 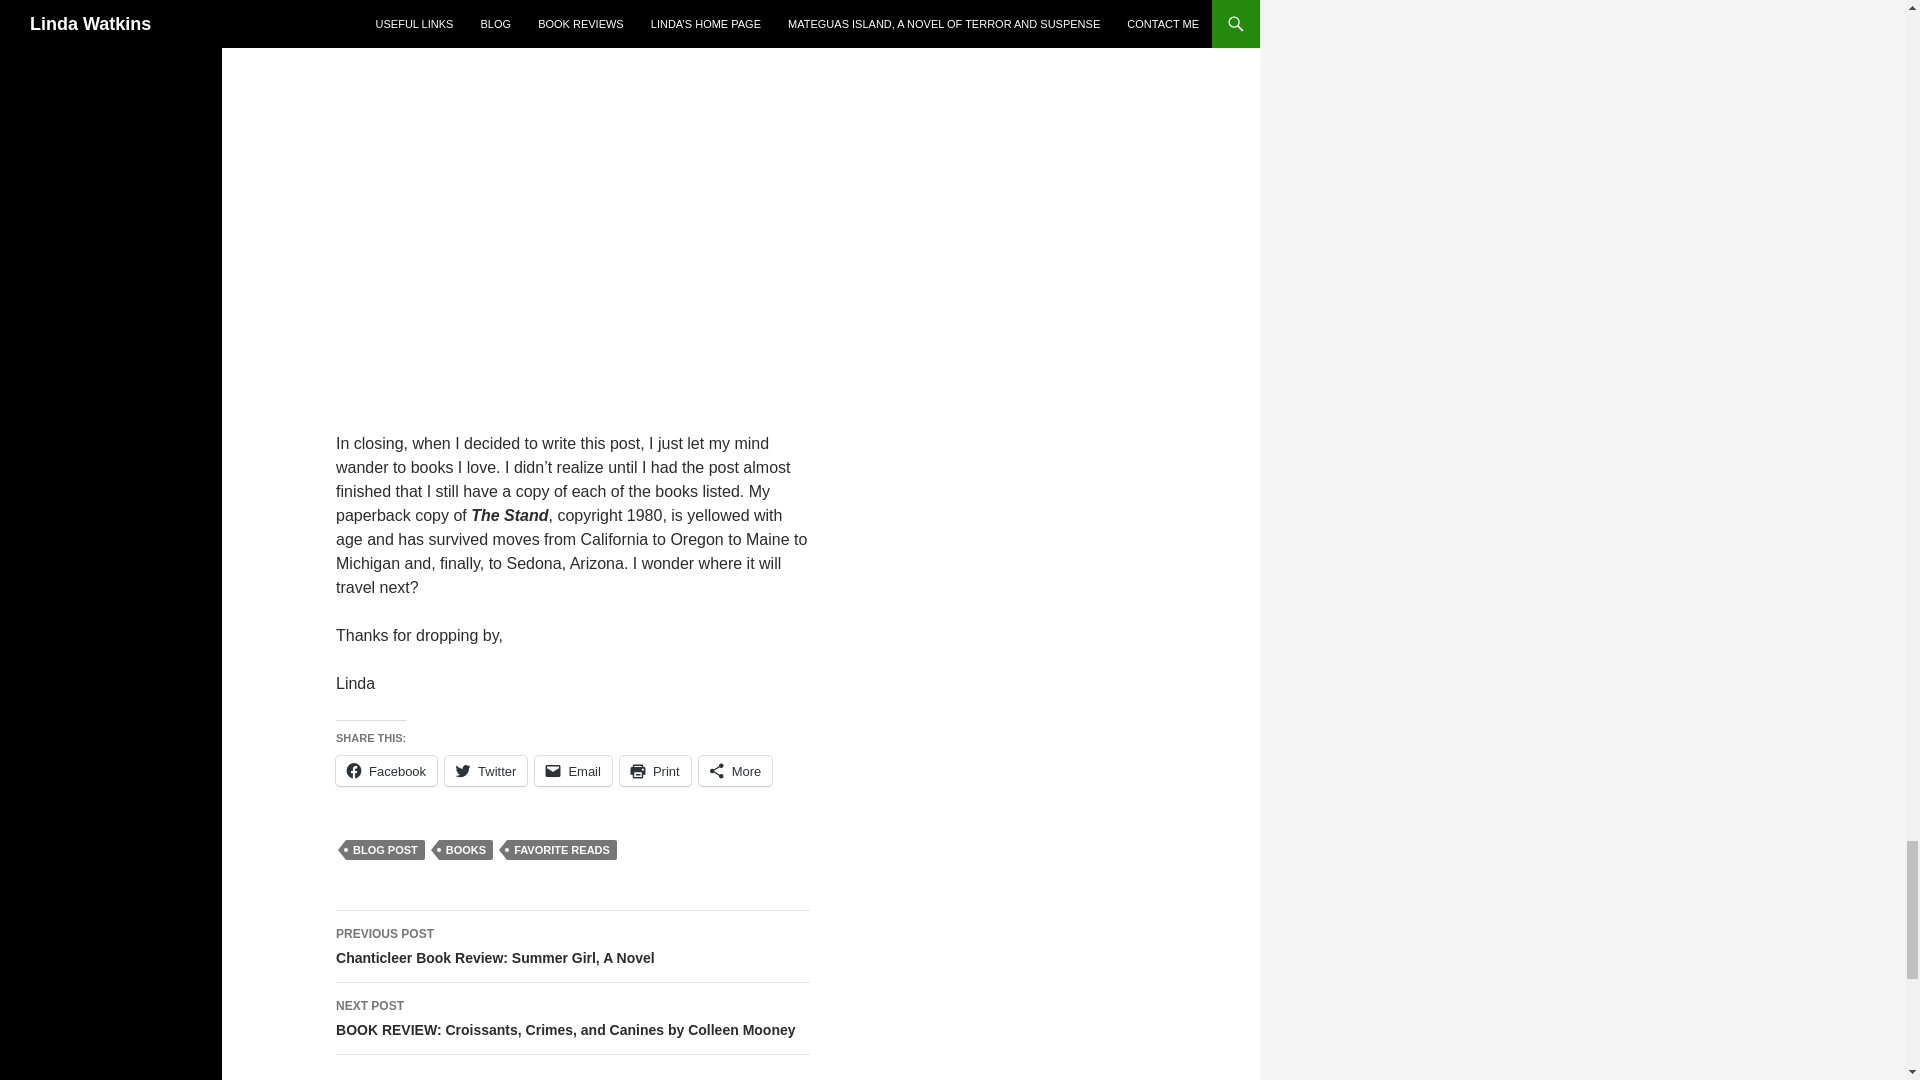 What do you see at coordinates (384, 850) in the screenshot?
I see `BLOG POST` at bounding box center [384, 850].